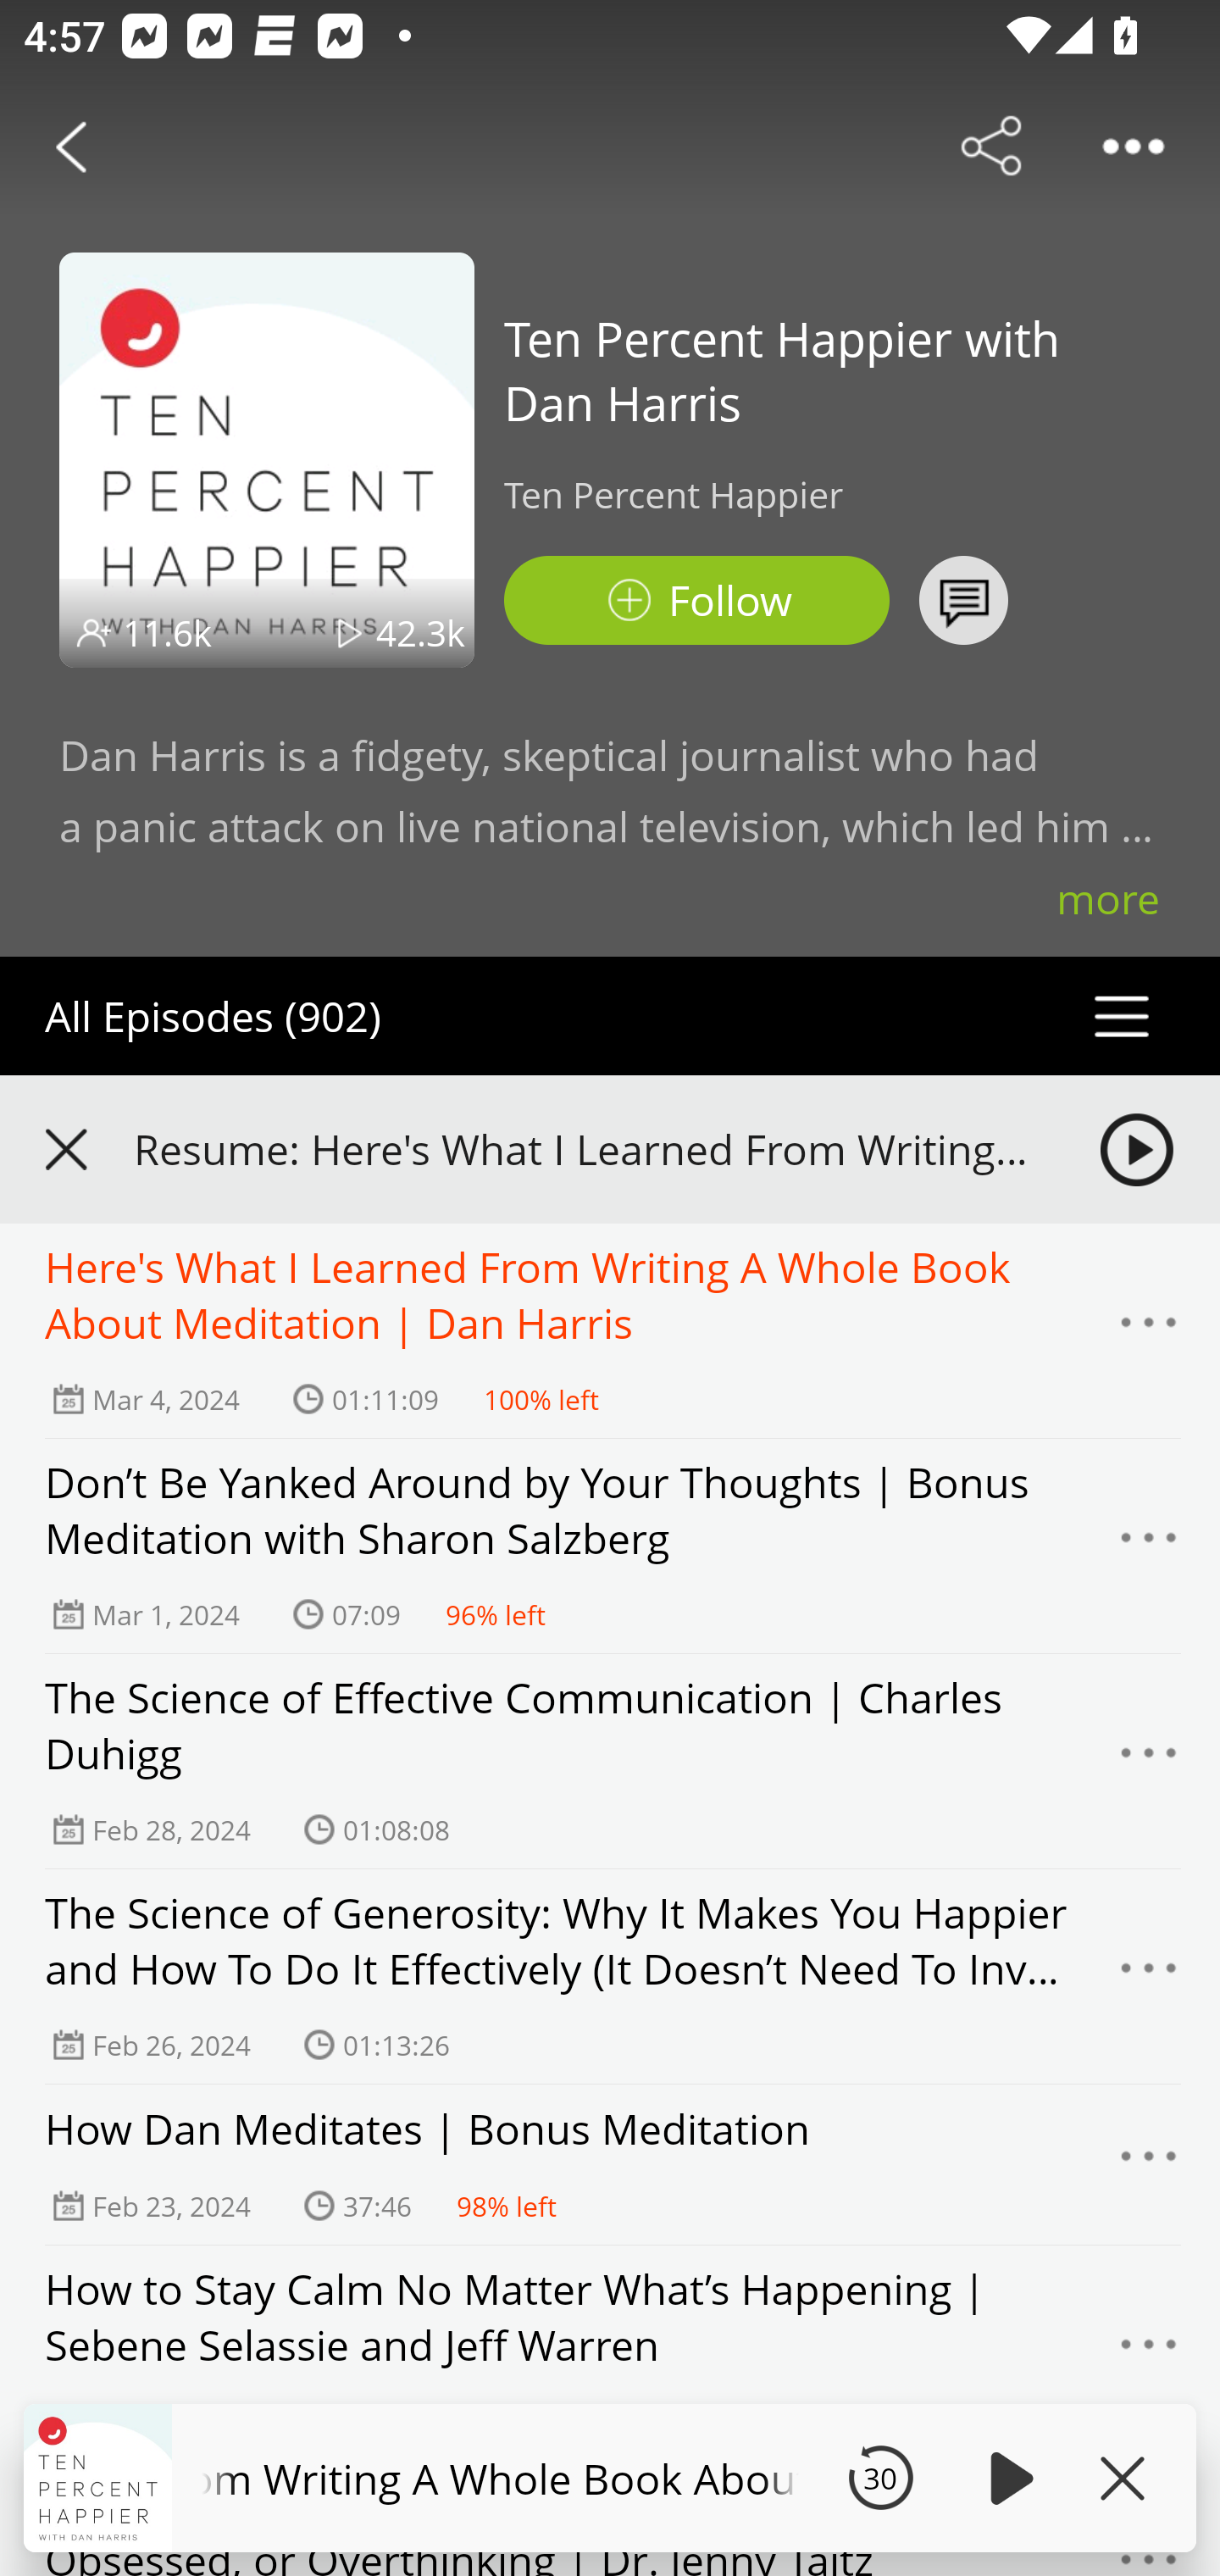 This screenshot has height=2576, width=1220. Describe the element at coordinates (1006, 2478) in the screenshot. I see `Play` at that location.